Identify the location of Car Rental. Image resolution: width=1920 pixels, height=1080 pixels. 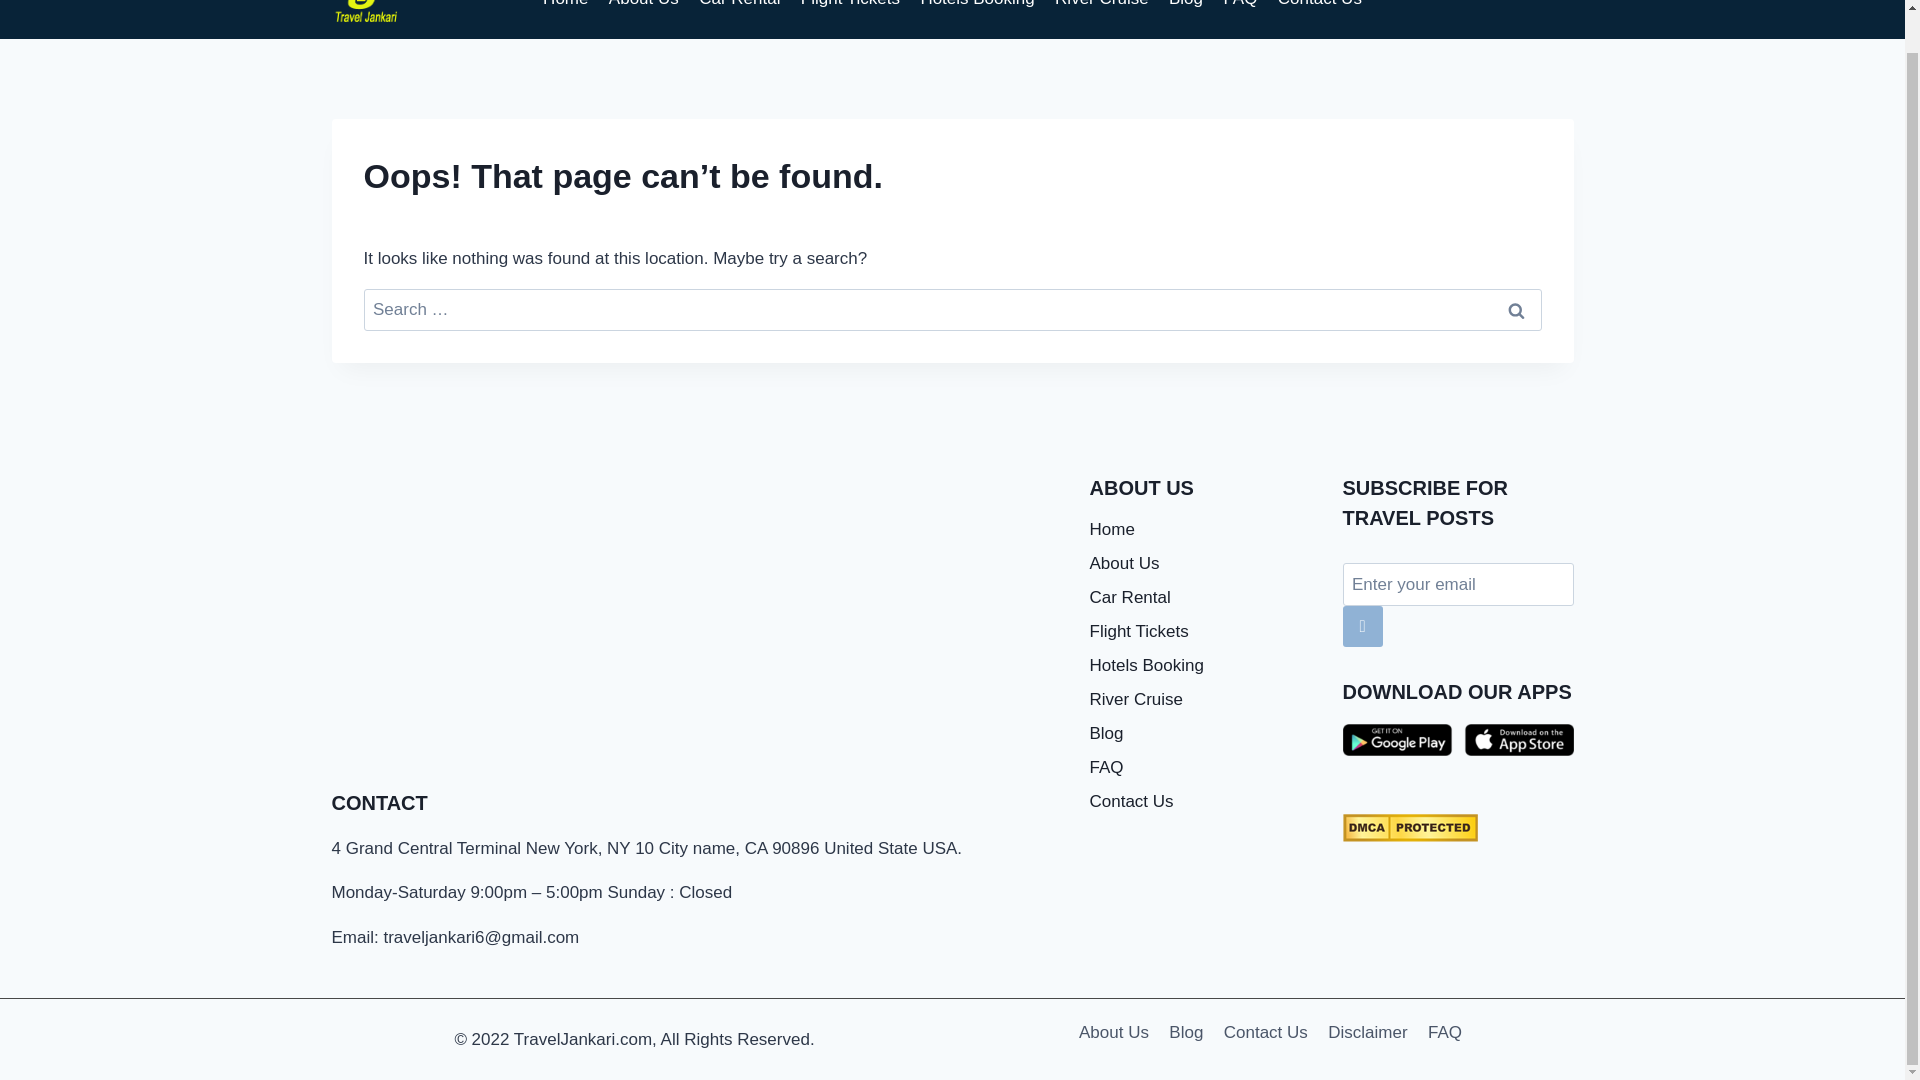
(1202, 598).